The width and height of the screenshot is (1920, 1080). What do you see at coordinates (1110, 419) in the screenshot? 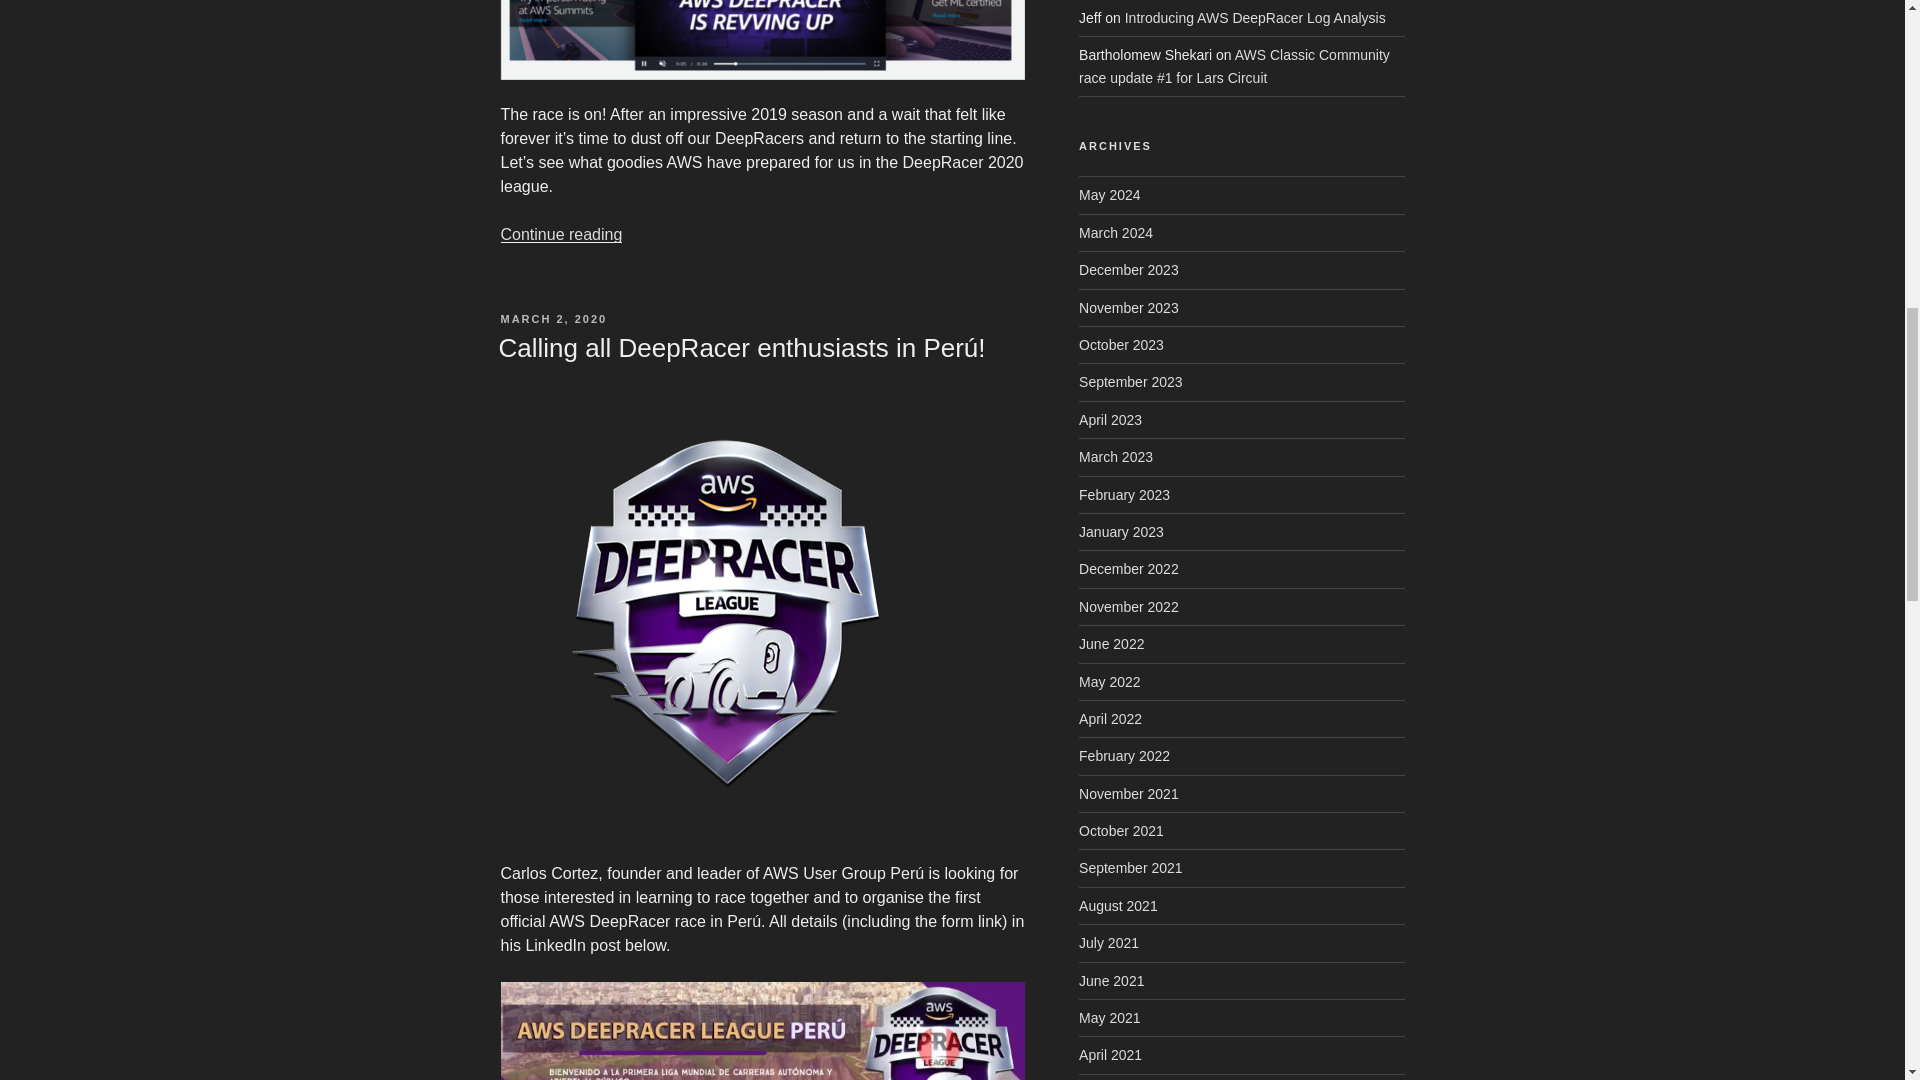
I see `April 2023` at bounding box center [1110, 419].